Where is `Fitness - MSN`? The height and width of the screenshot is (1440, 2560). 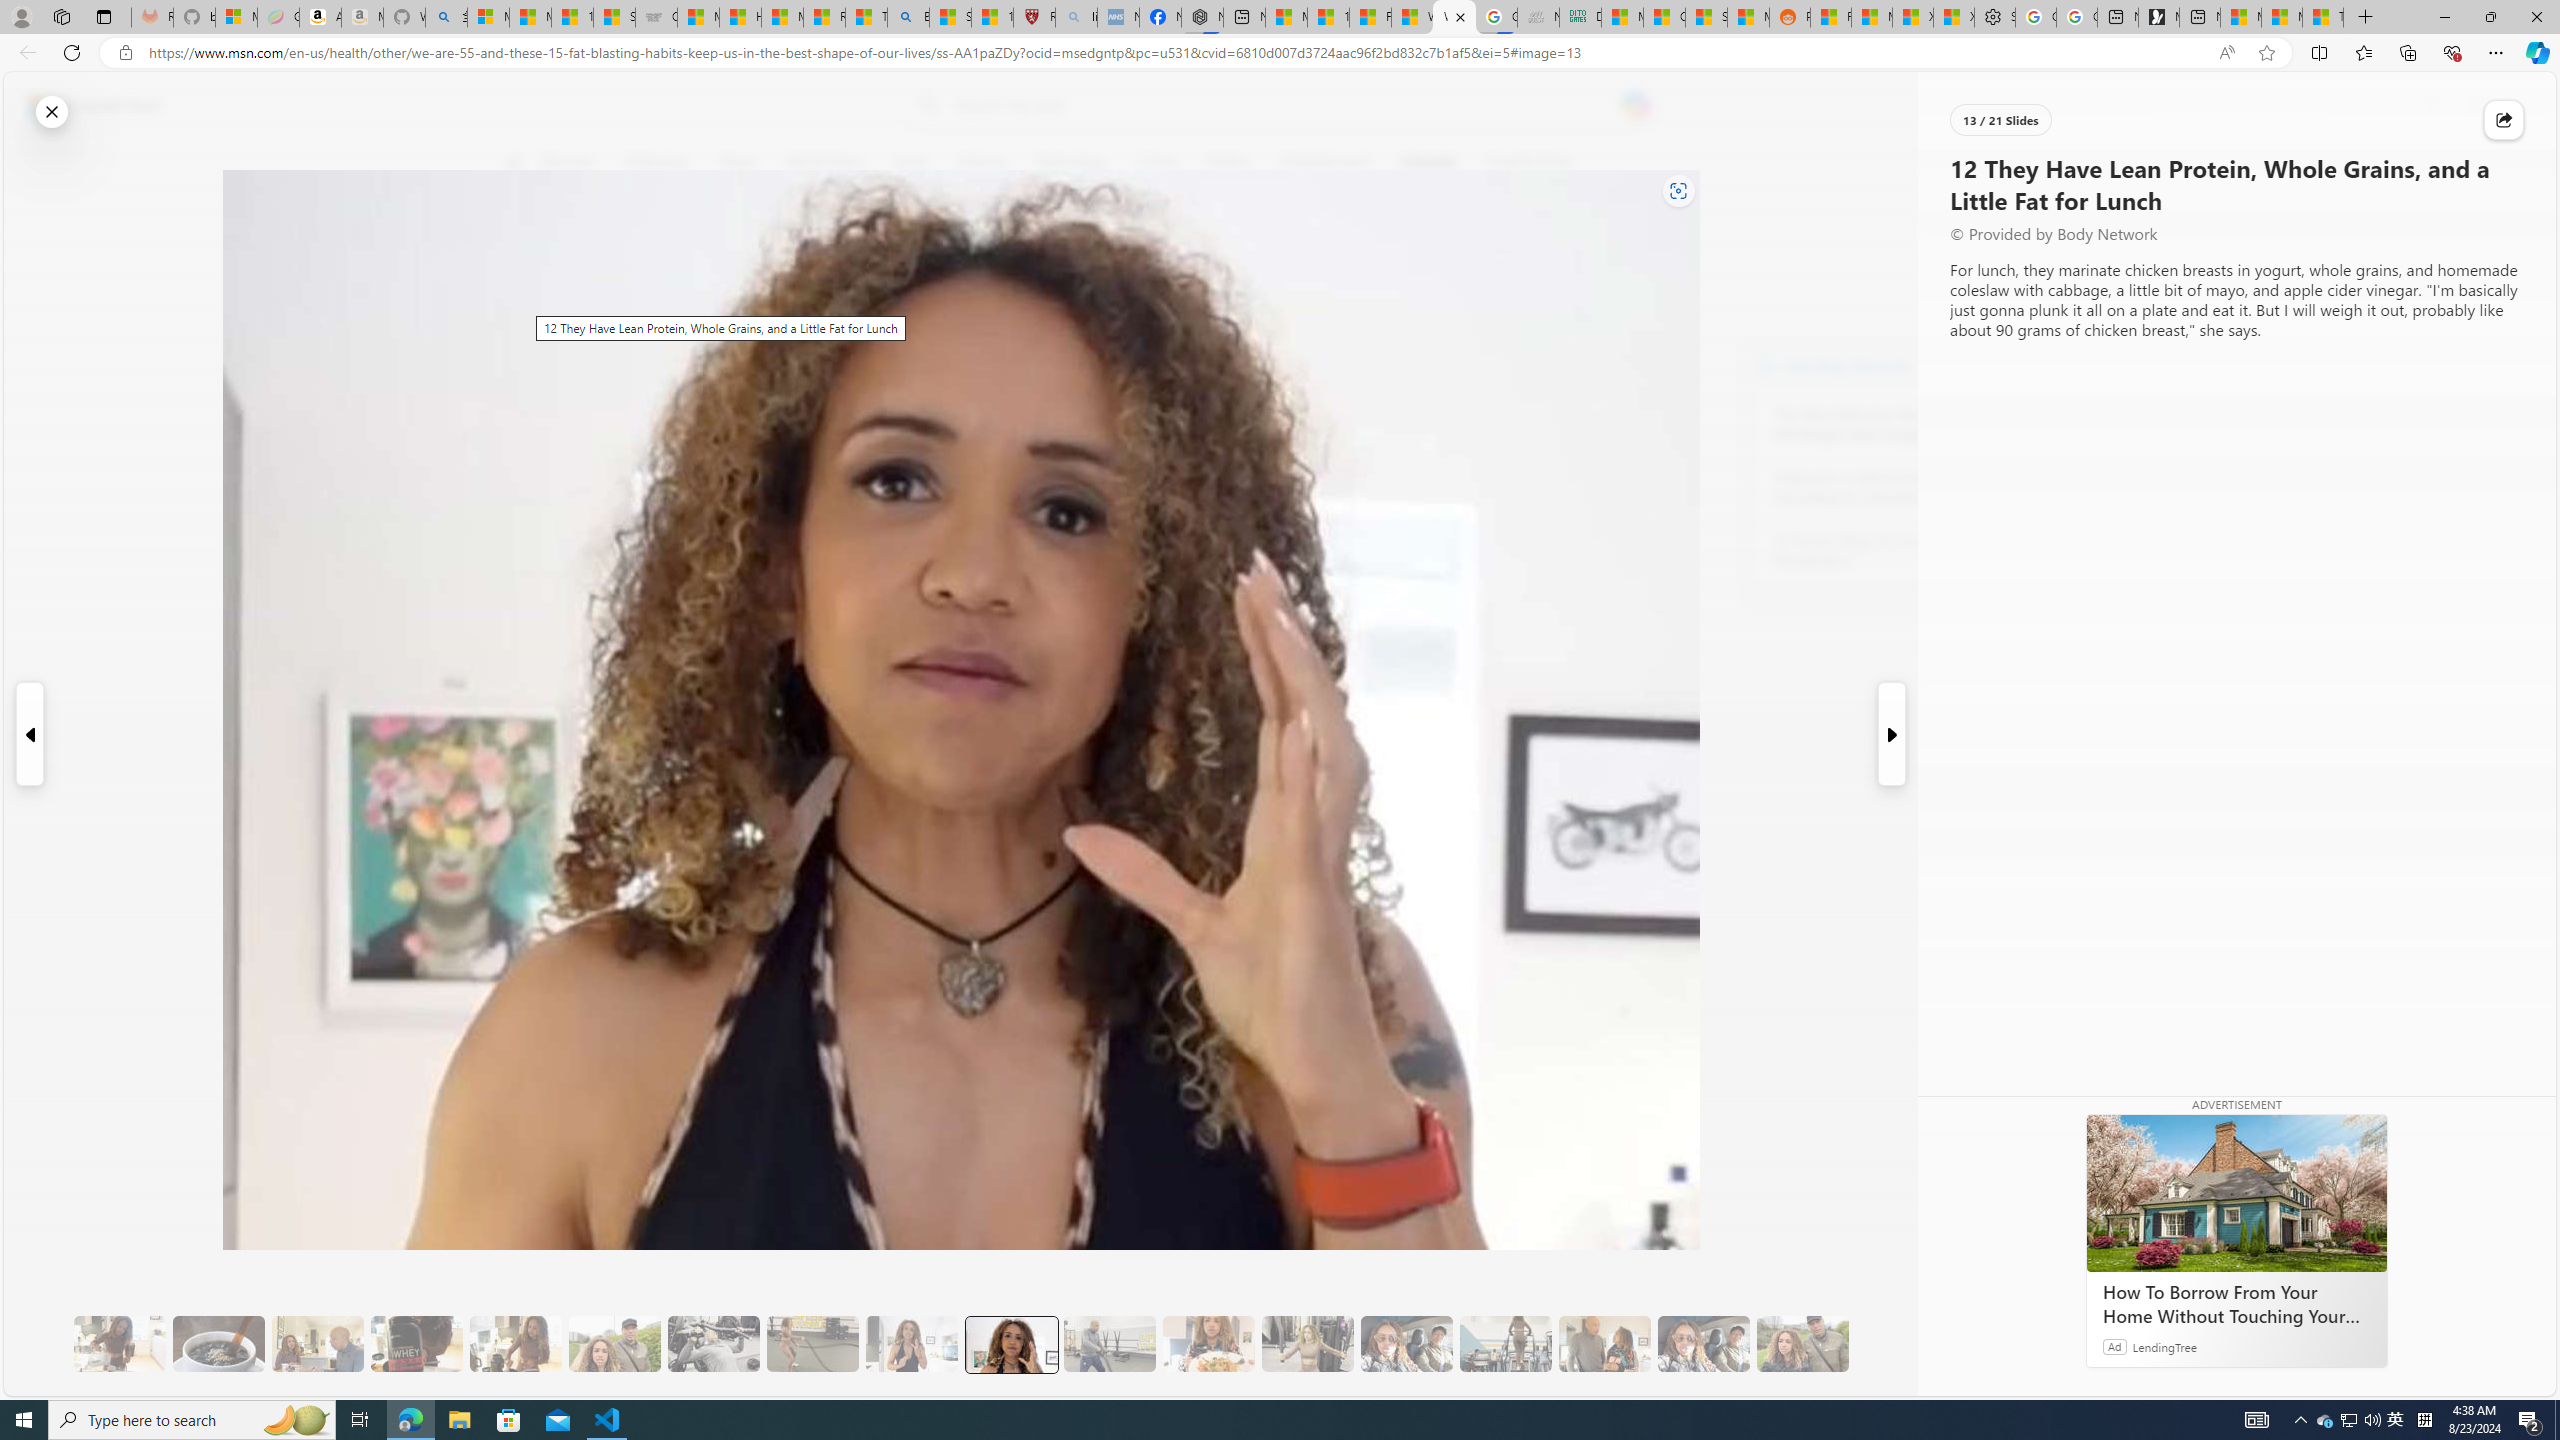 Fitness - MSN is located at coordinates (1370, 17).